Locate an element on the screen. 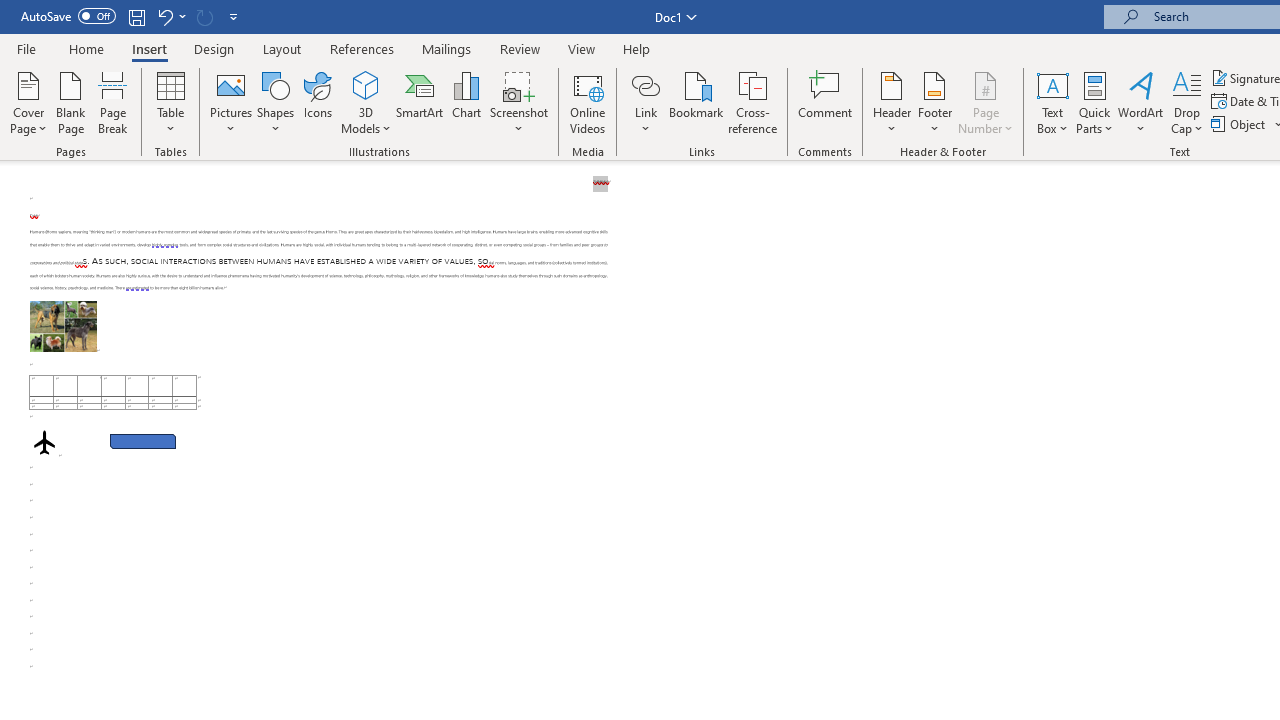 Image resolution: width=1280 pixels, height=720 pixels. View is located at coordinates (582, 48).